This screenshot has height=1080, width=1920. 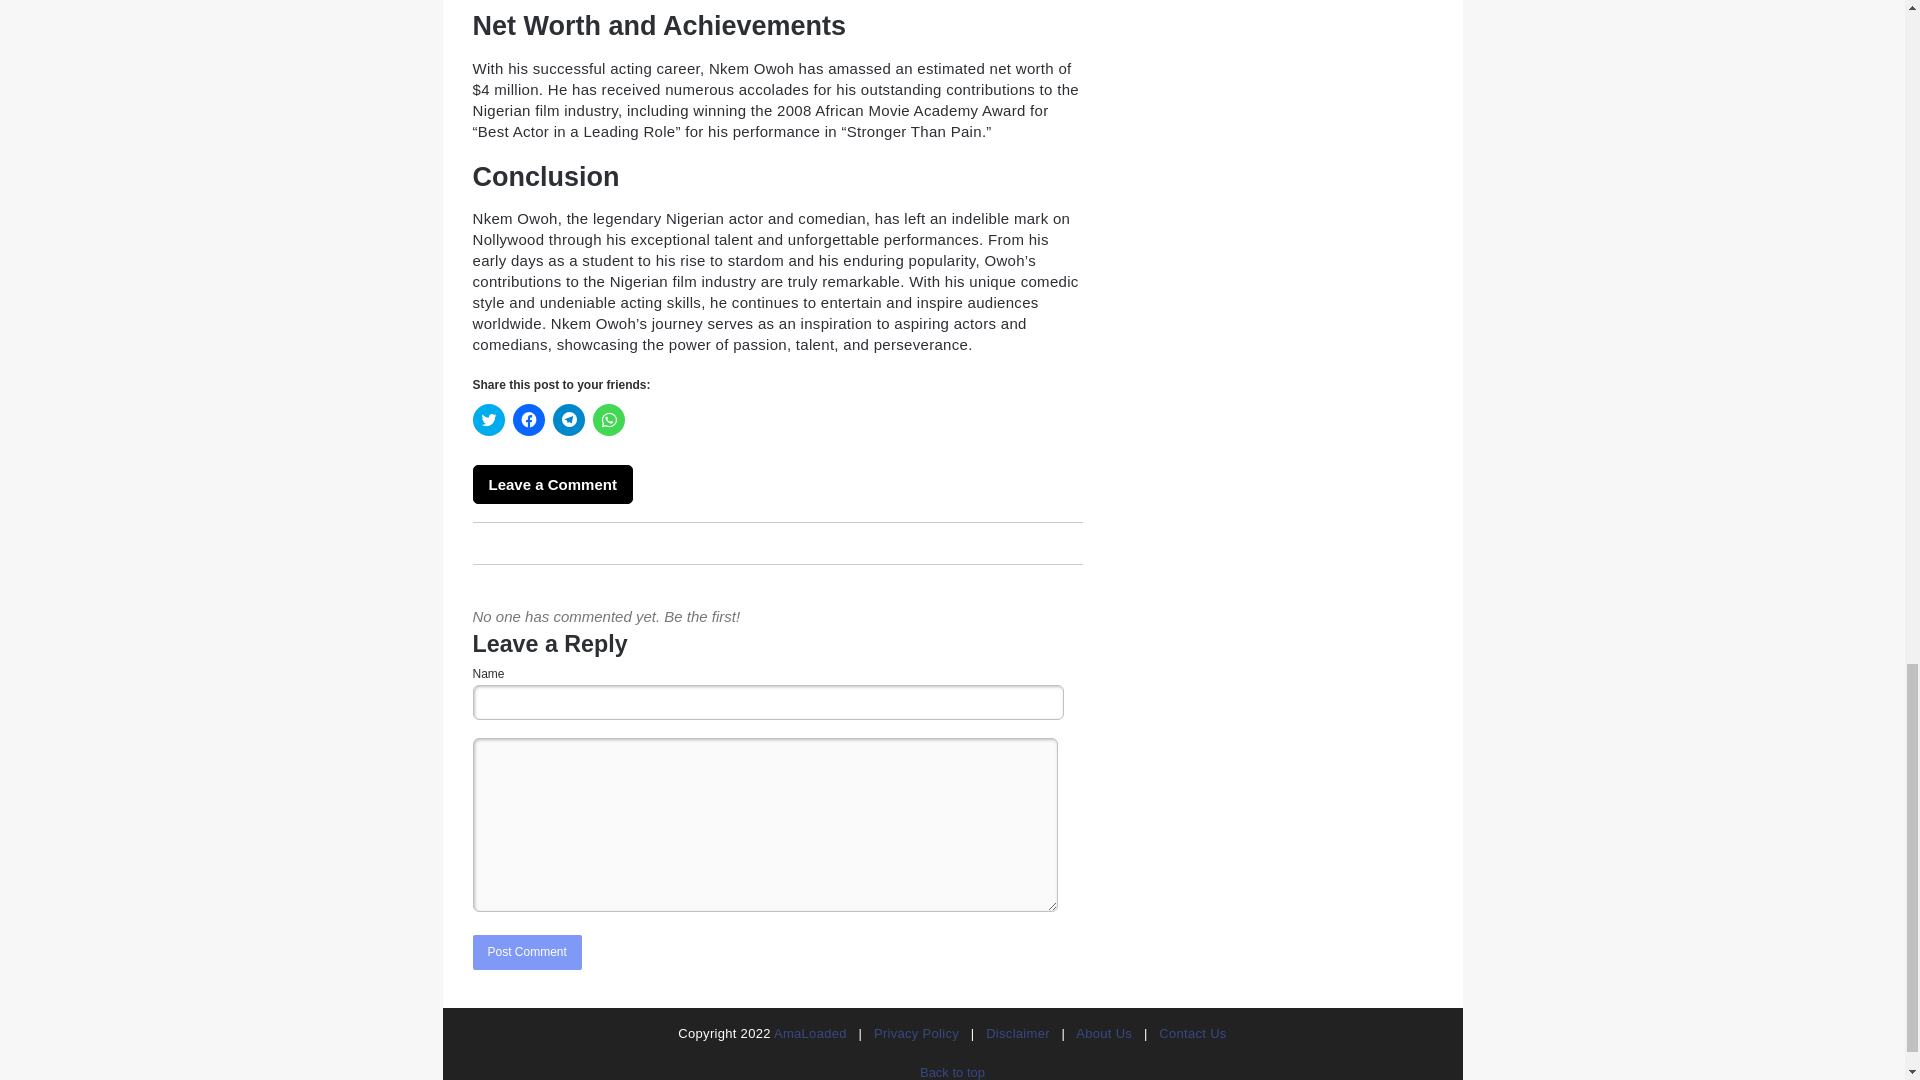 What do you see at coordinates (608, 420) in the screenshot?
I see `Click to share on WhatsApp` at bounding box center [608, 420].